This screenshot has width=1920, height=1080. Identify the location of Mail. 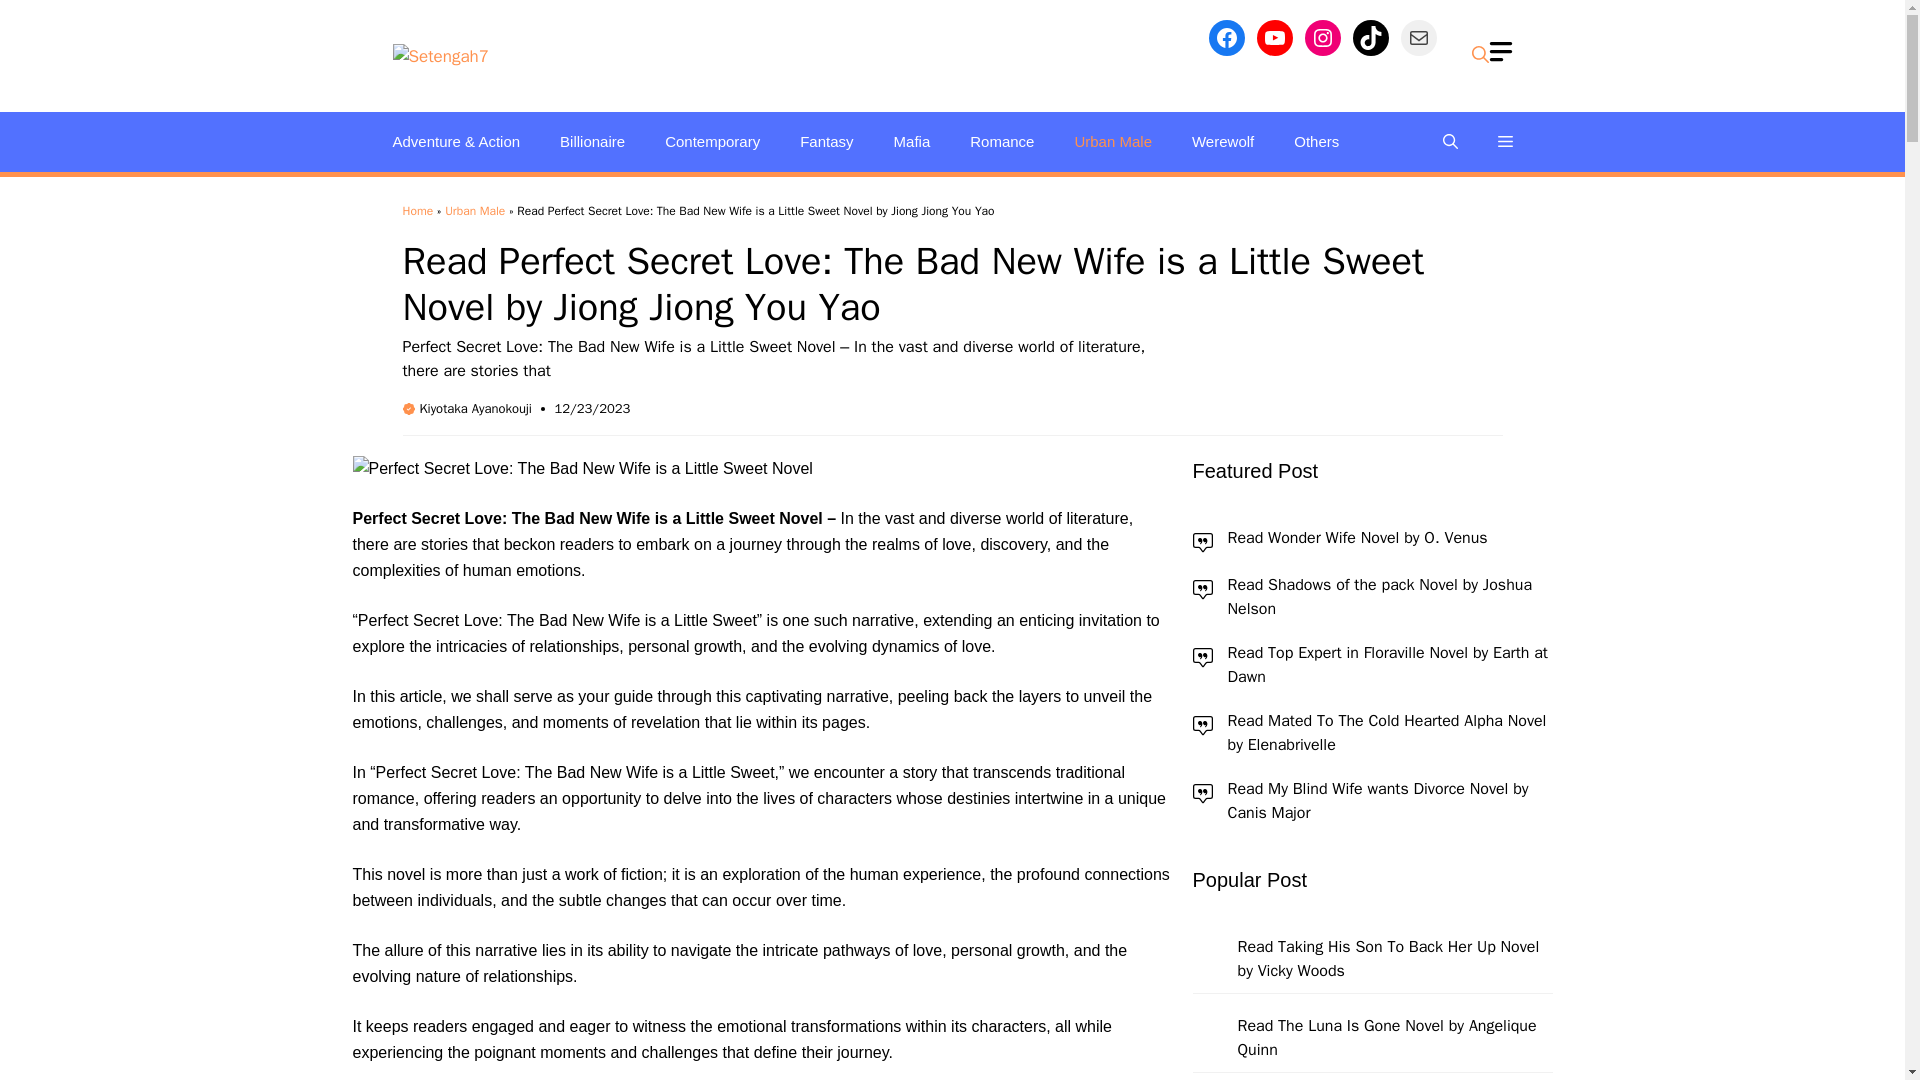
(1418, 38).